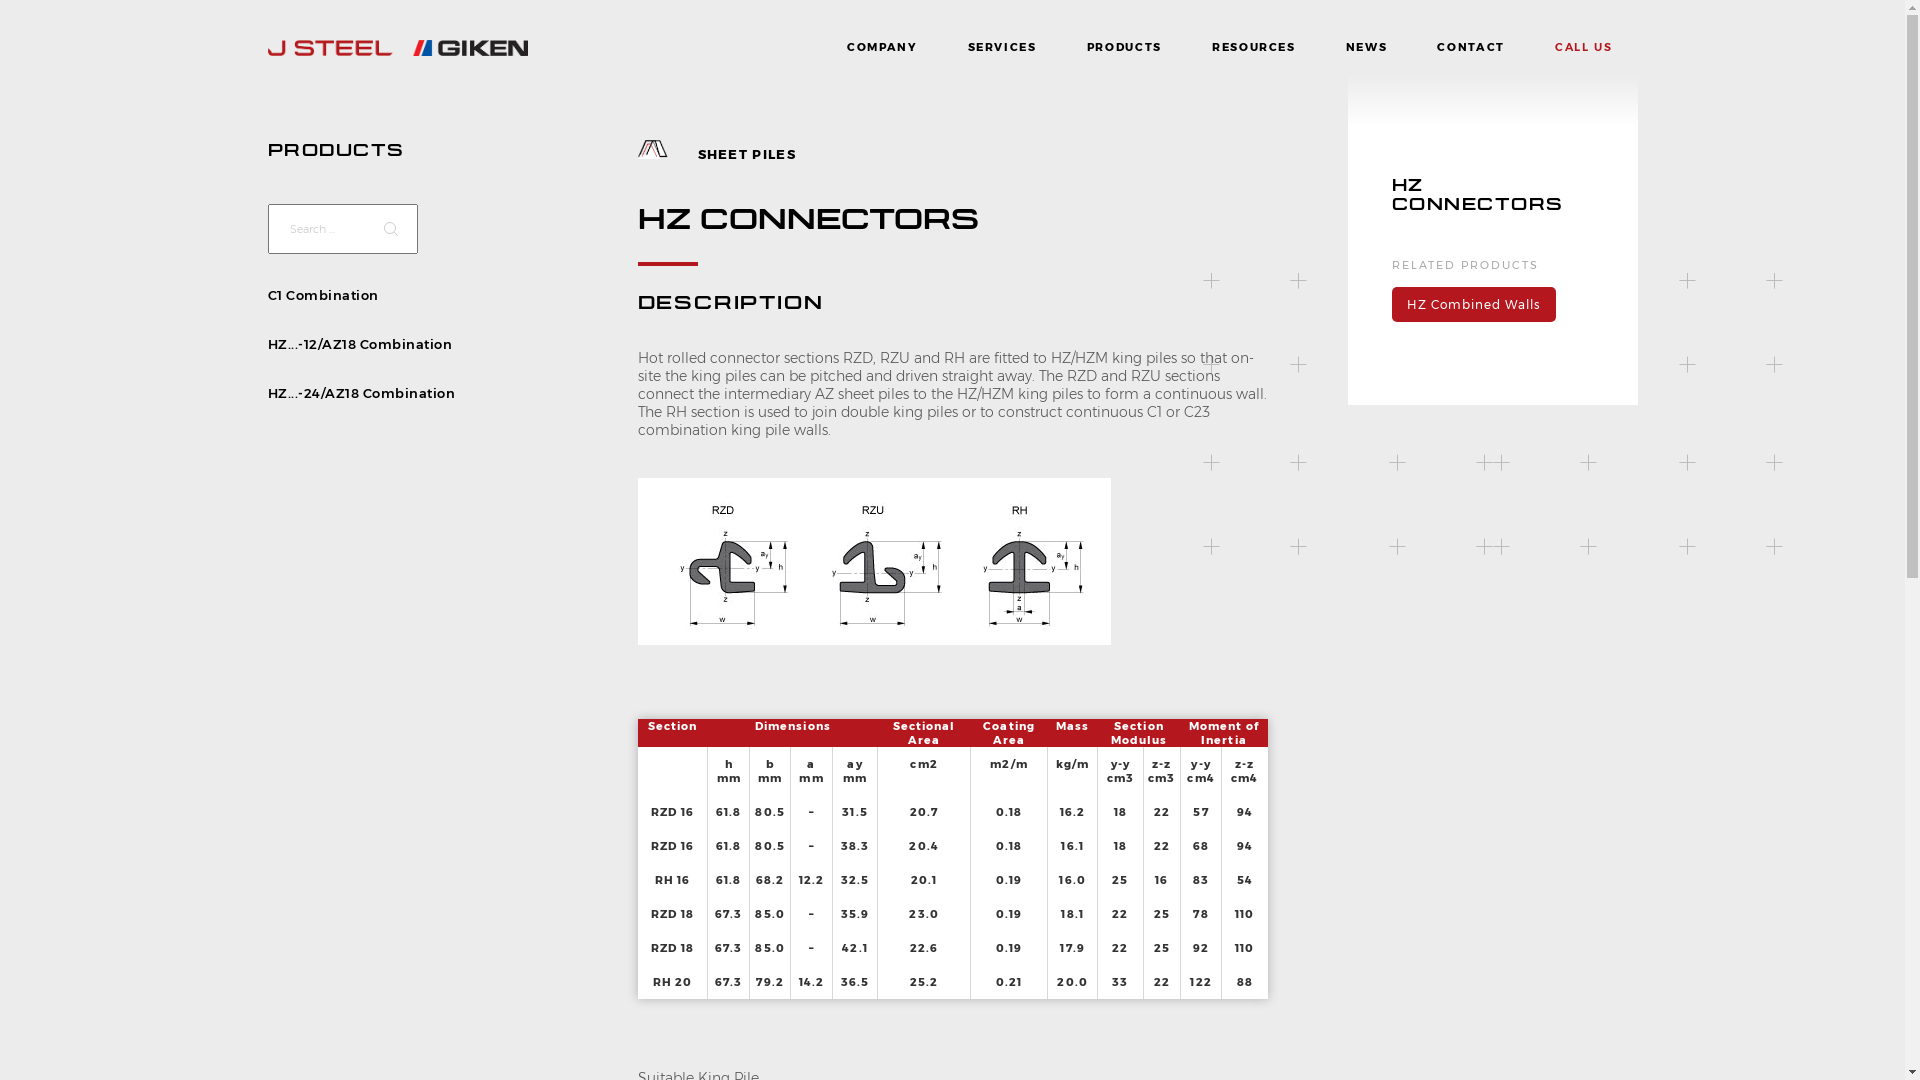  What do you see at coordinates (882, 47) in the screenshot?
I see `COMPANY` at bounding box center [882, 47].